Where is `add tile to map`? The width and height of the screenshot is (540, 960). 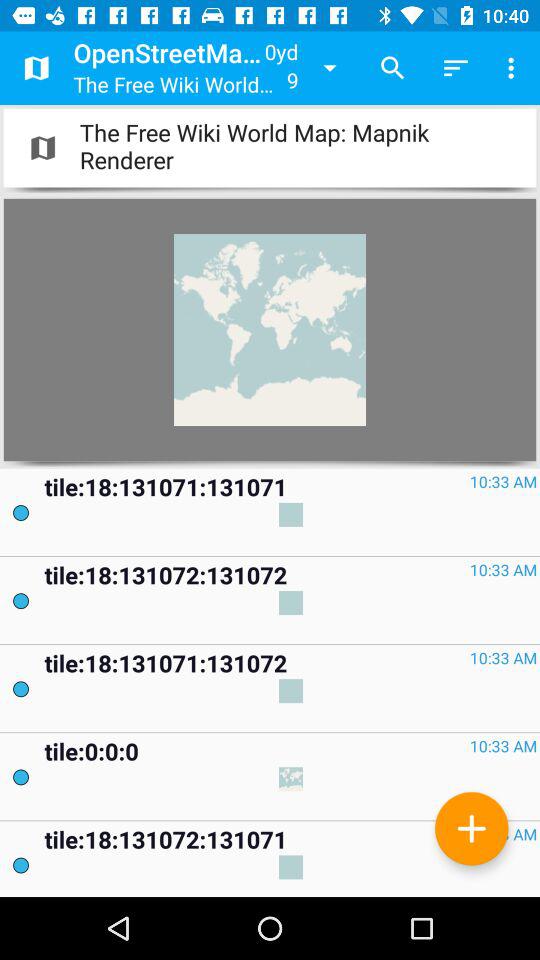
add tile to map is located at coordinates (472, 828).